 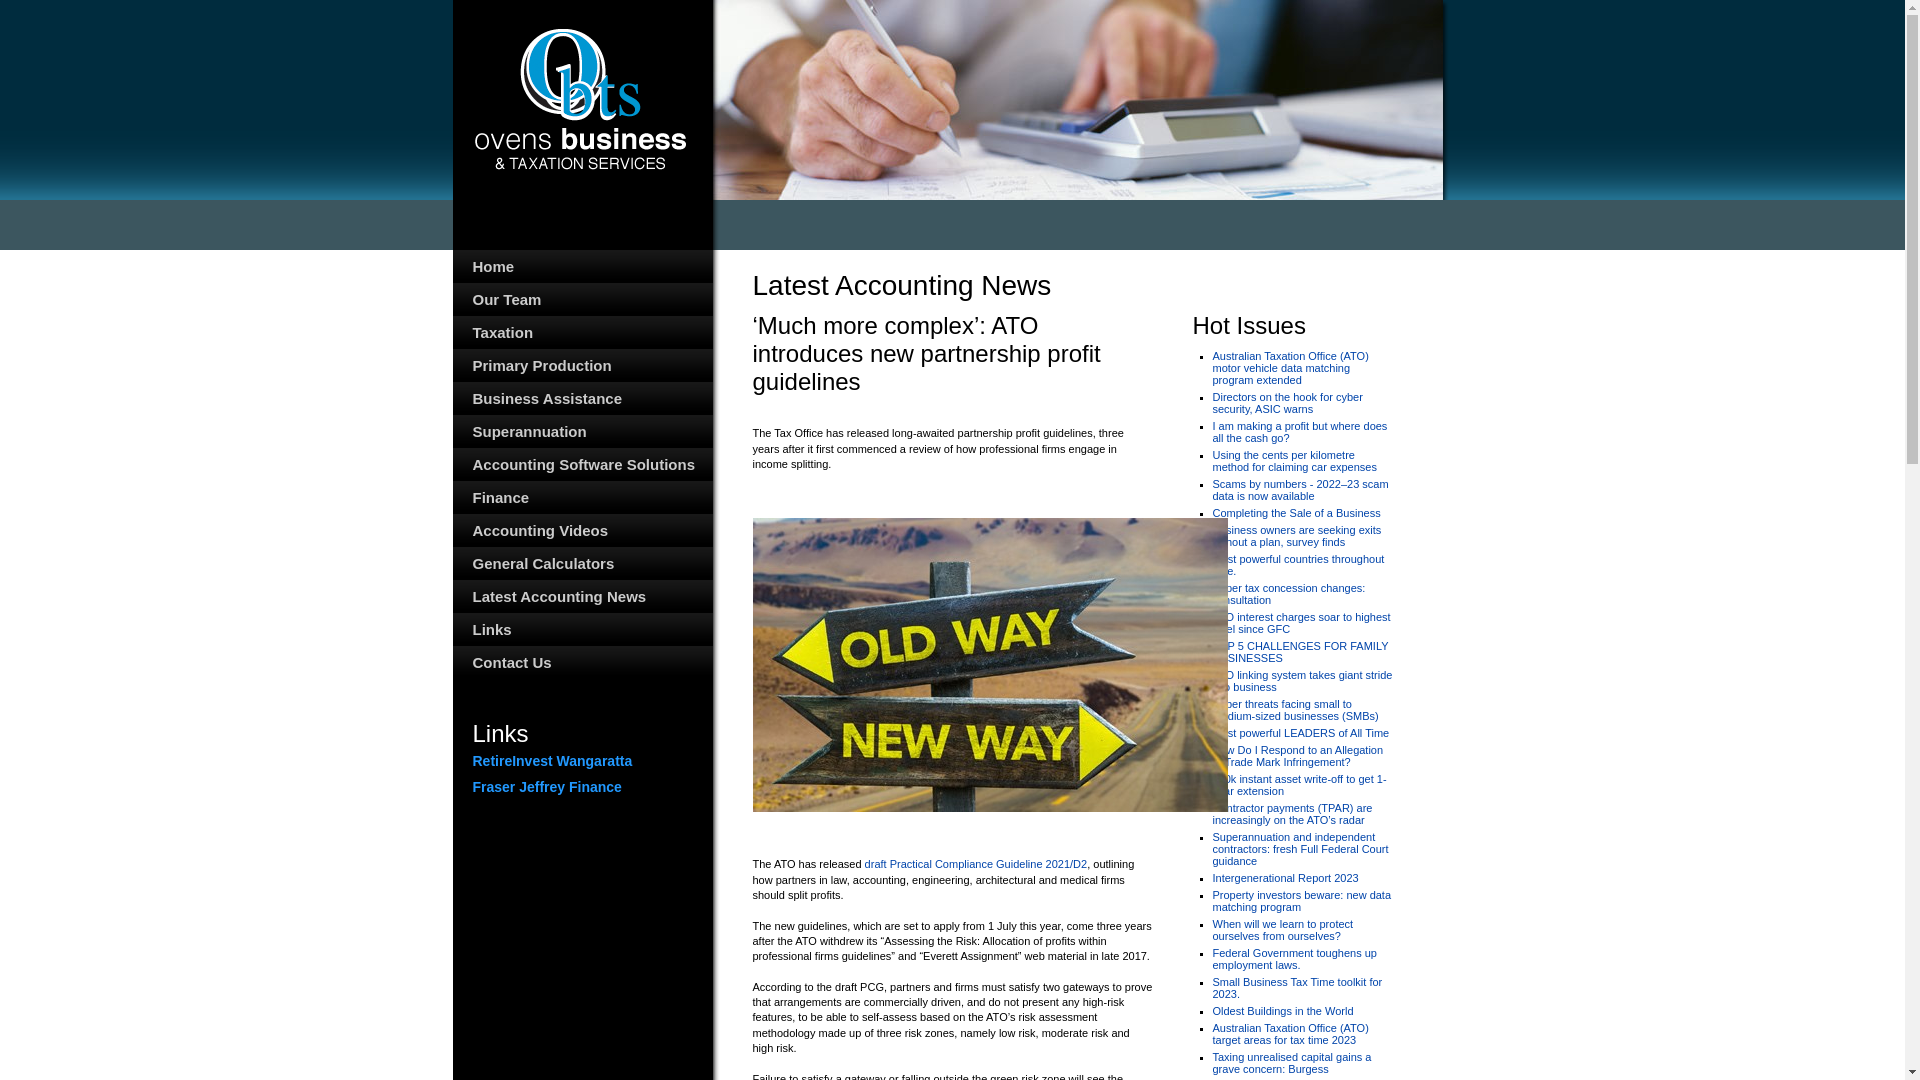 What do you see at coordinates (1300, 432) in the screenshot?
I see `I am making a profit but where does all the cash go?` at bounding box center [1300, 432].